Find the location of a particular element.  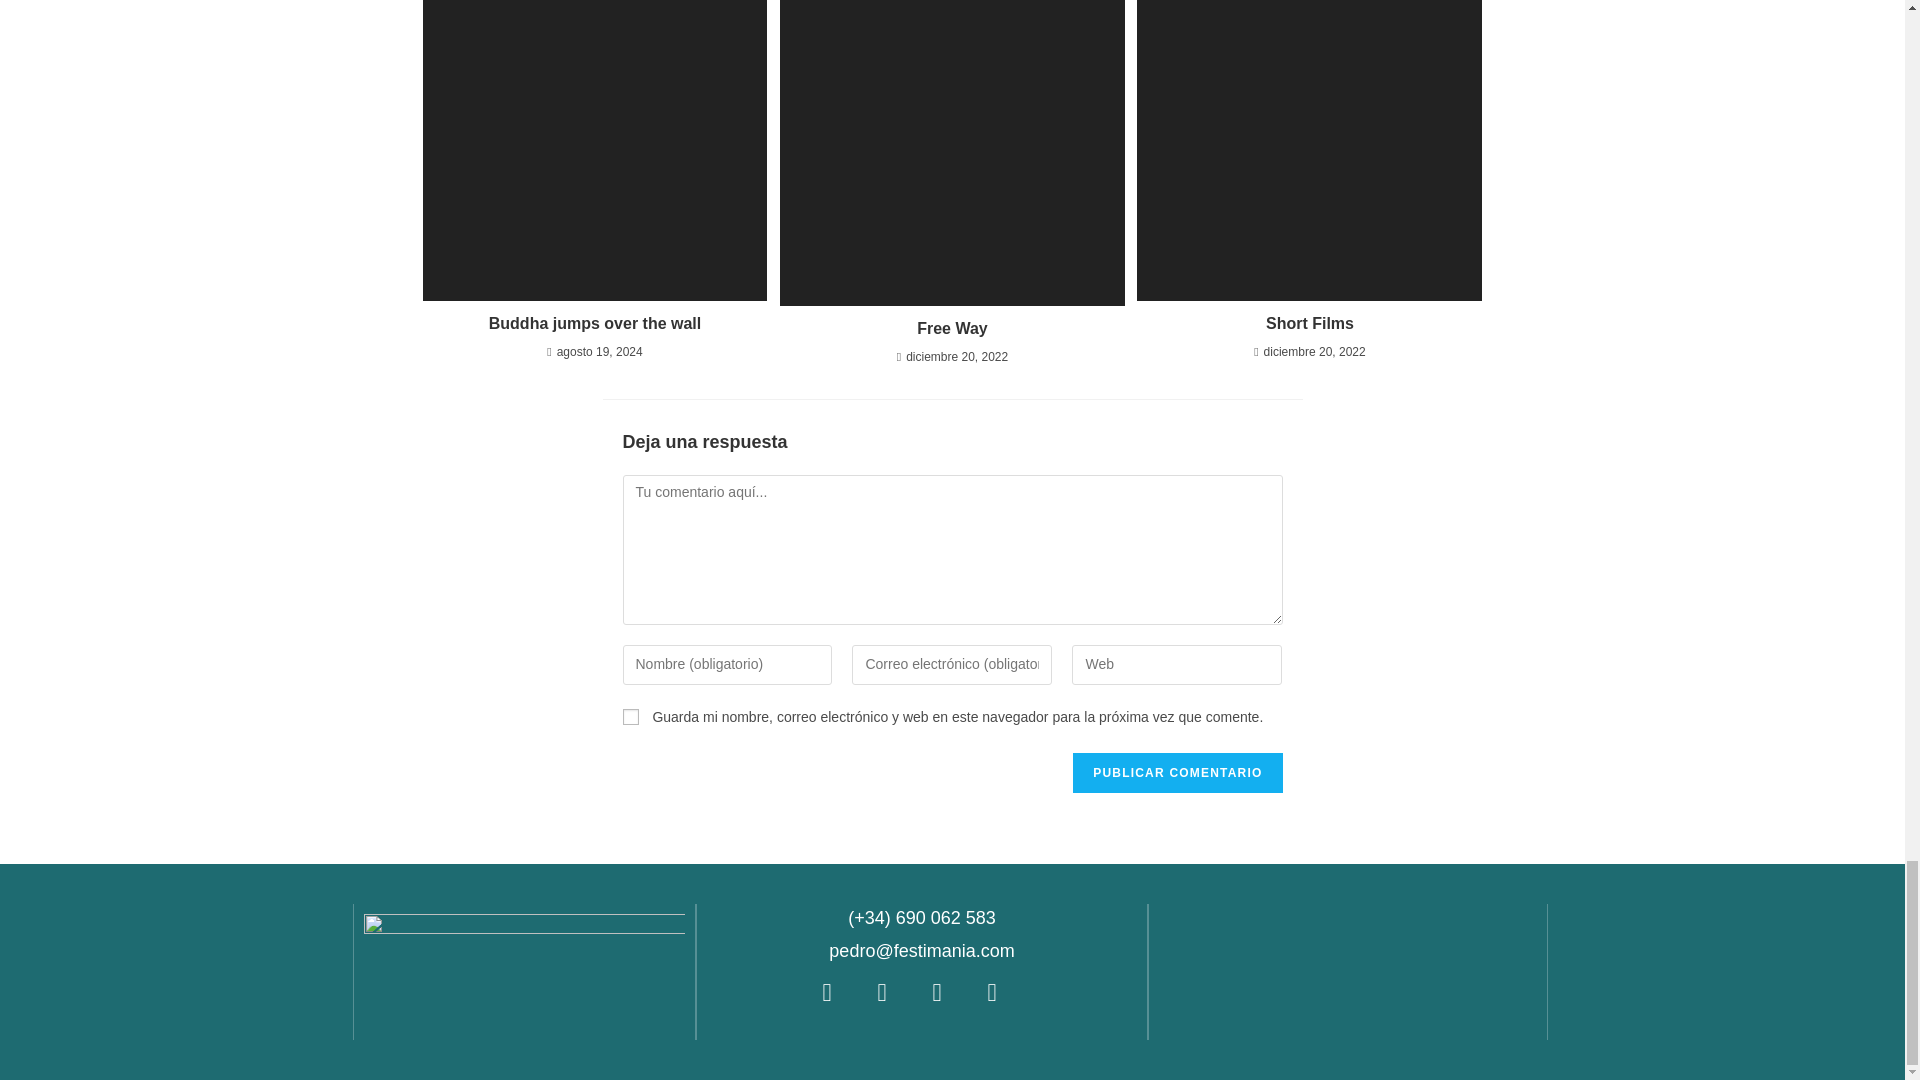

Publicar comentario is located at coordinates (1178, 772).